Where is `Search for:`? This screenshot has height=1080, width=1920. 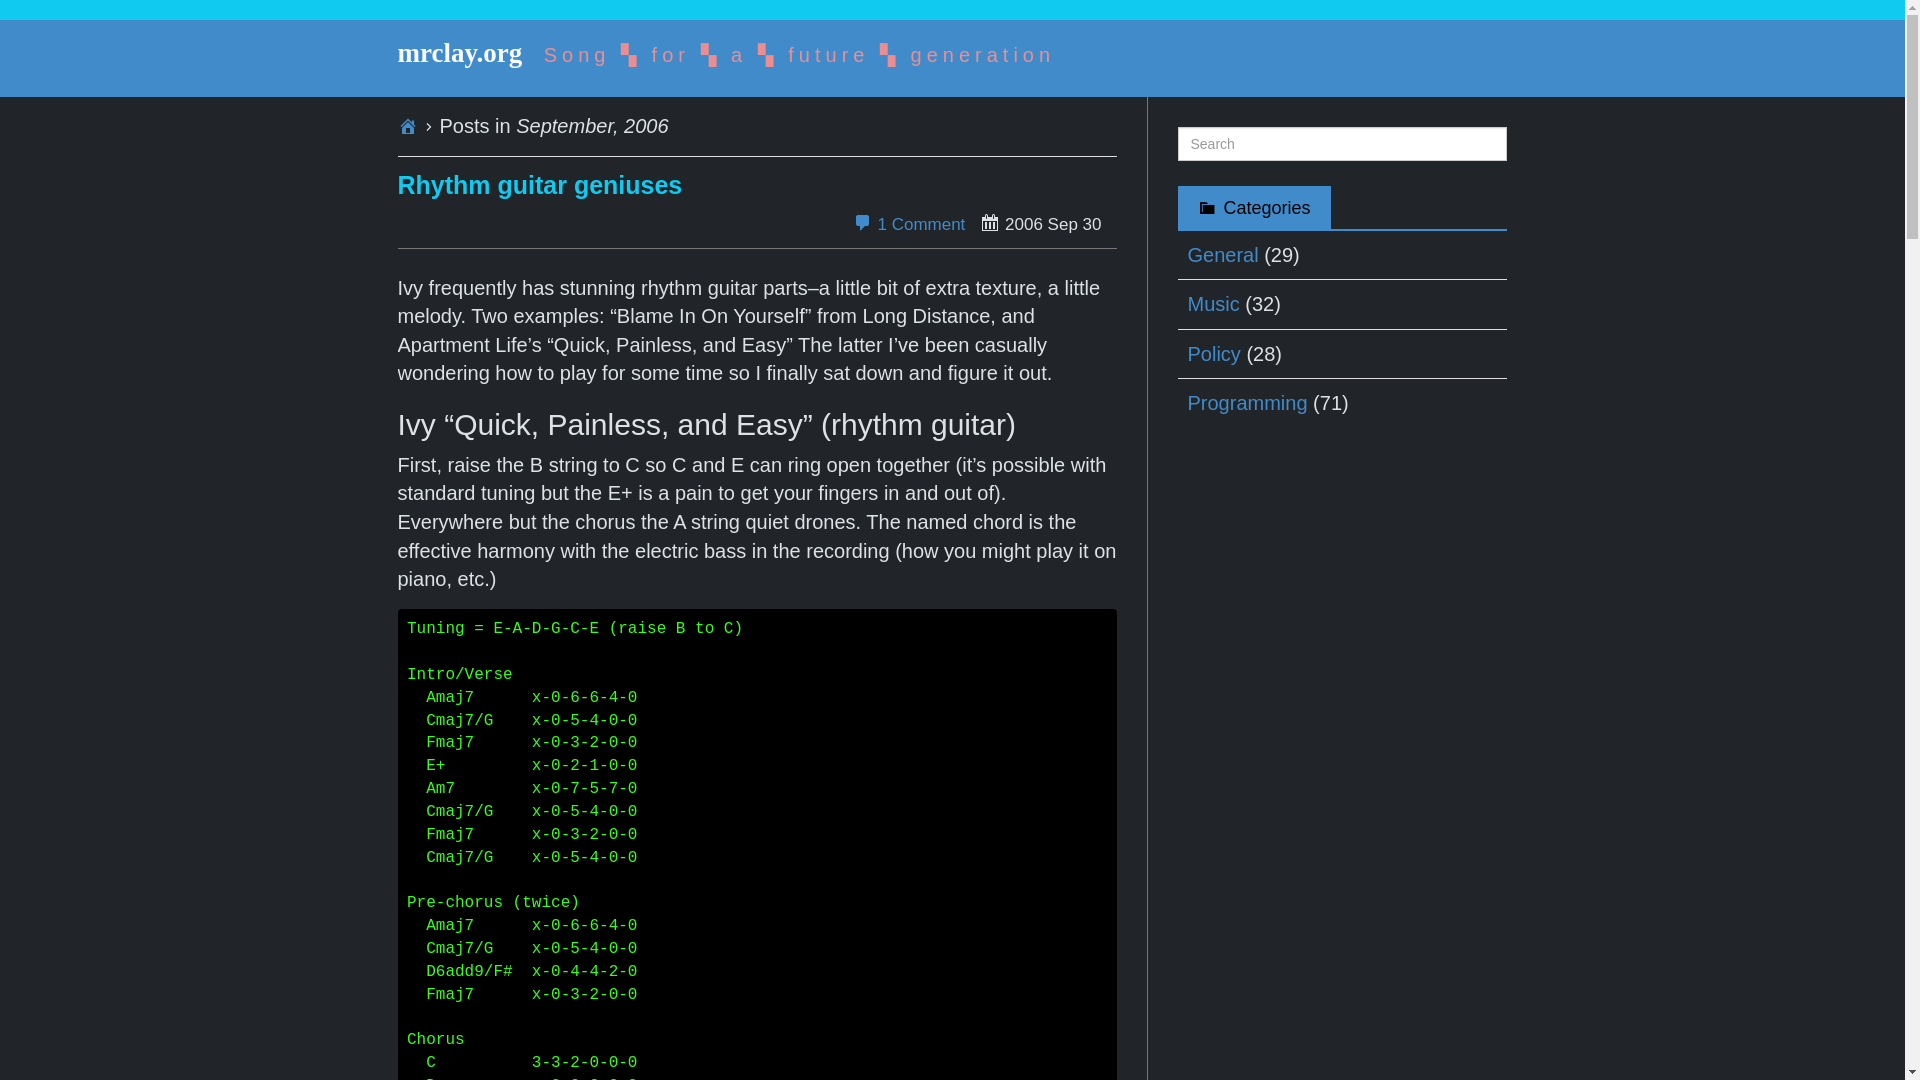
Search for: is located at coordinates (1342, 144).